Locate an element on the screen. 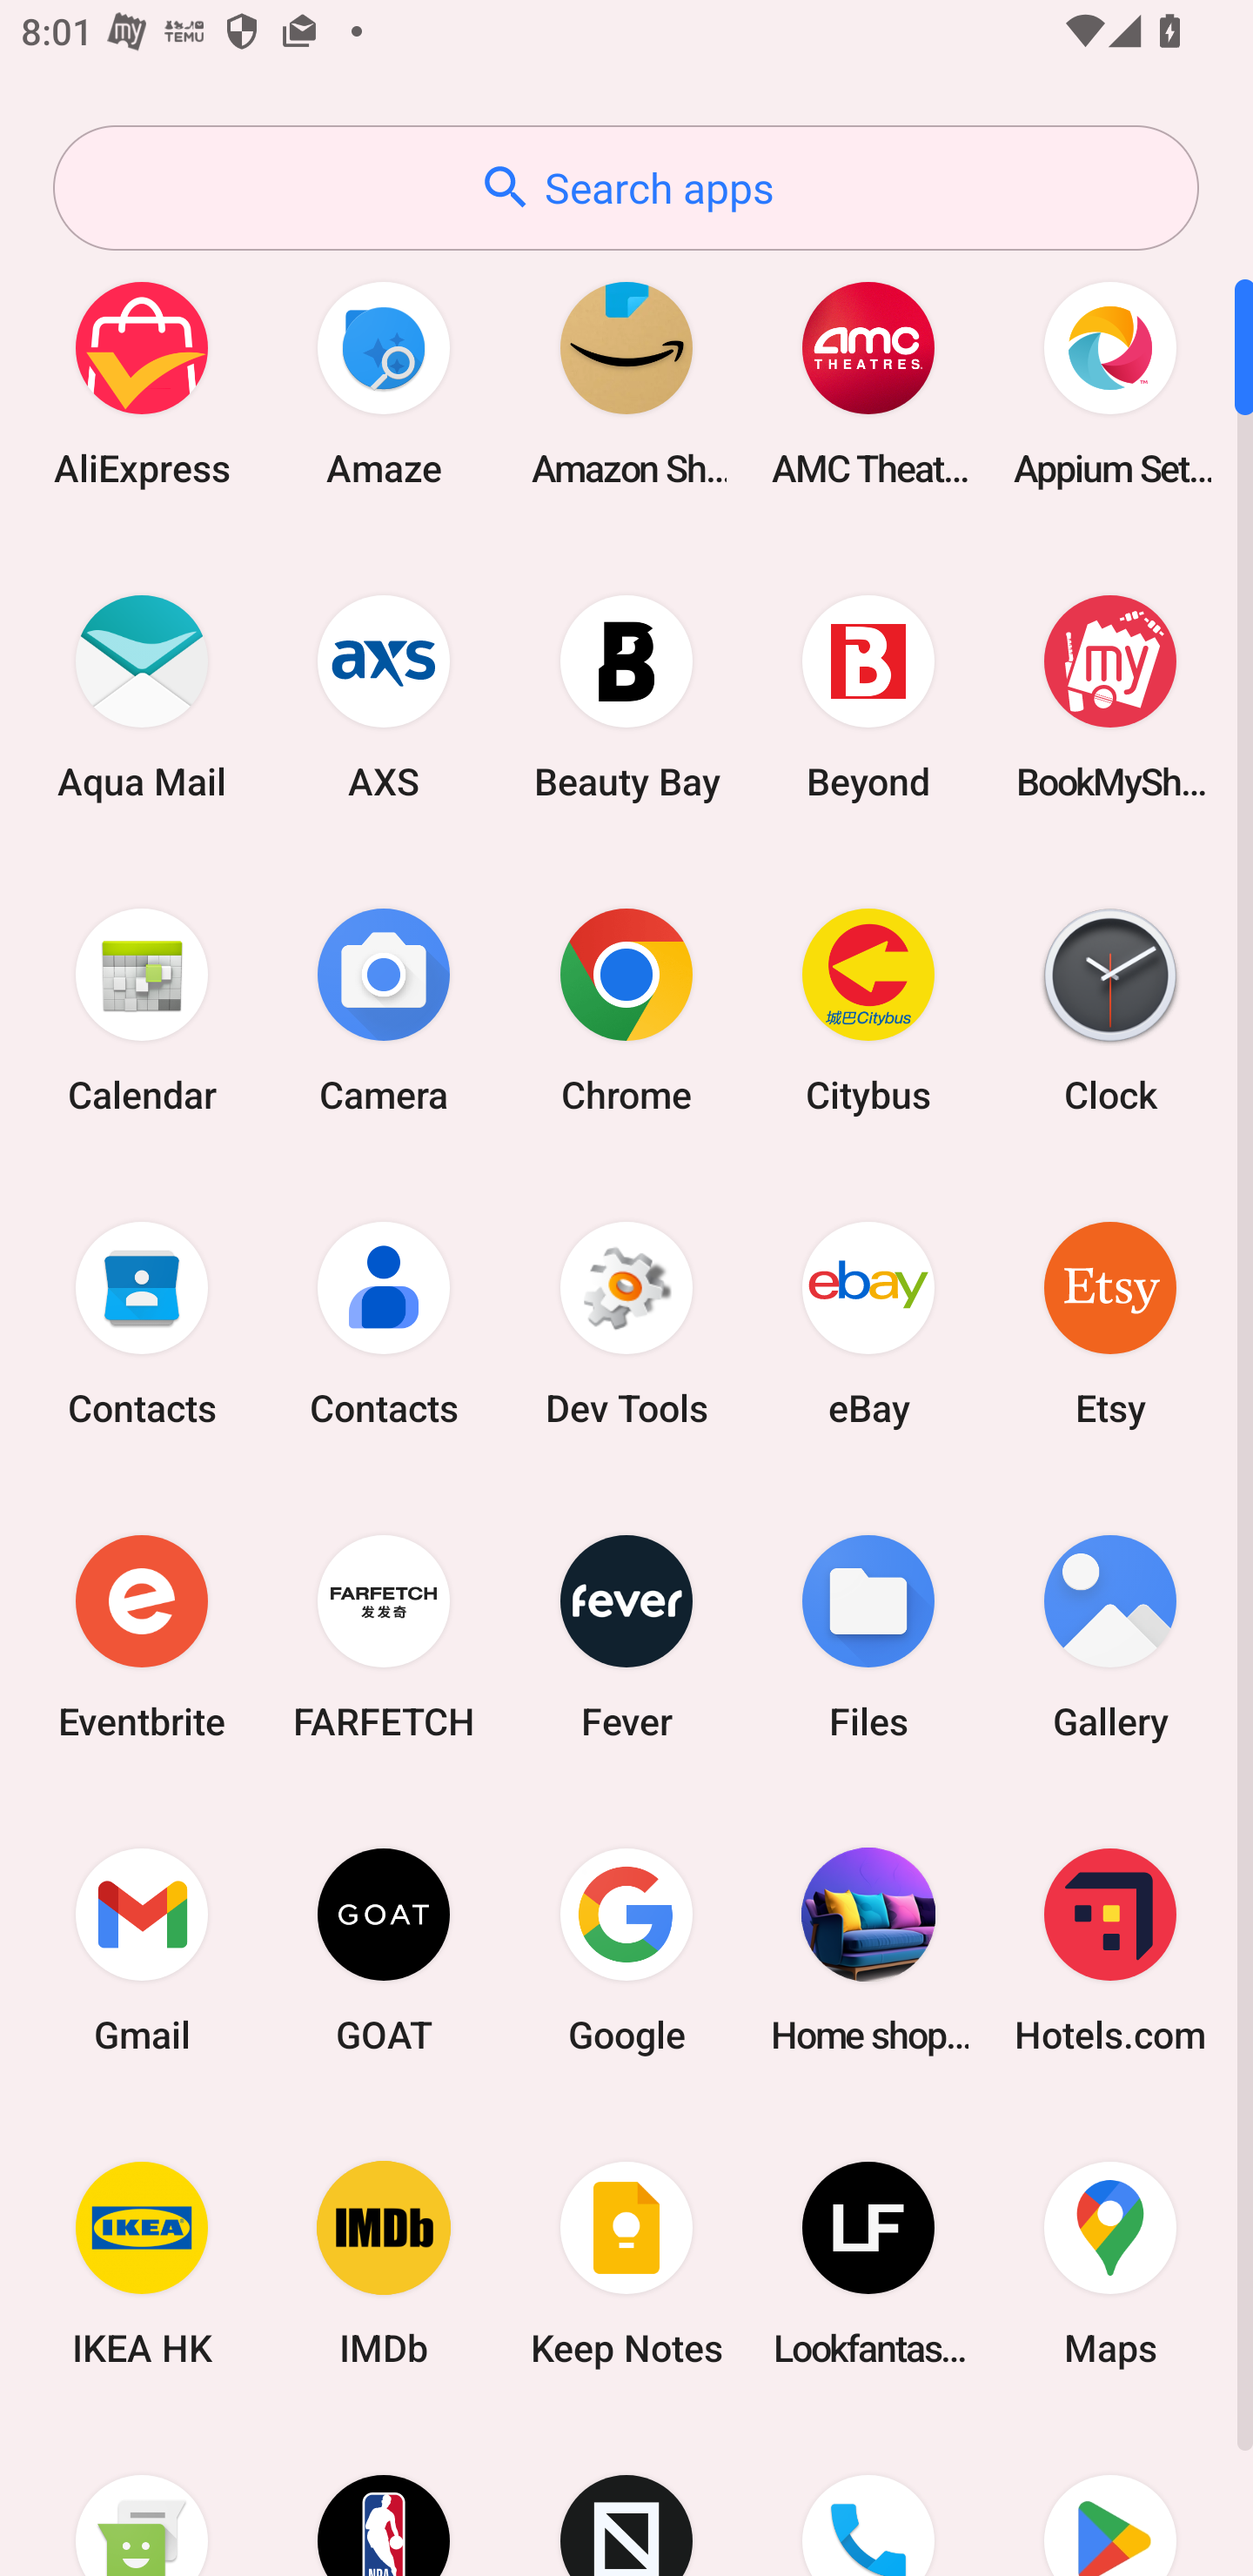 This screenshot has height=2576, width=1253. Maps is located at coordinates (1110, 2264).